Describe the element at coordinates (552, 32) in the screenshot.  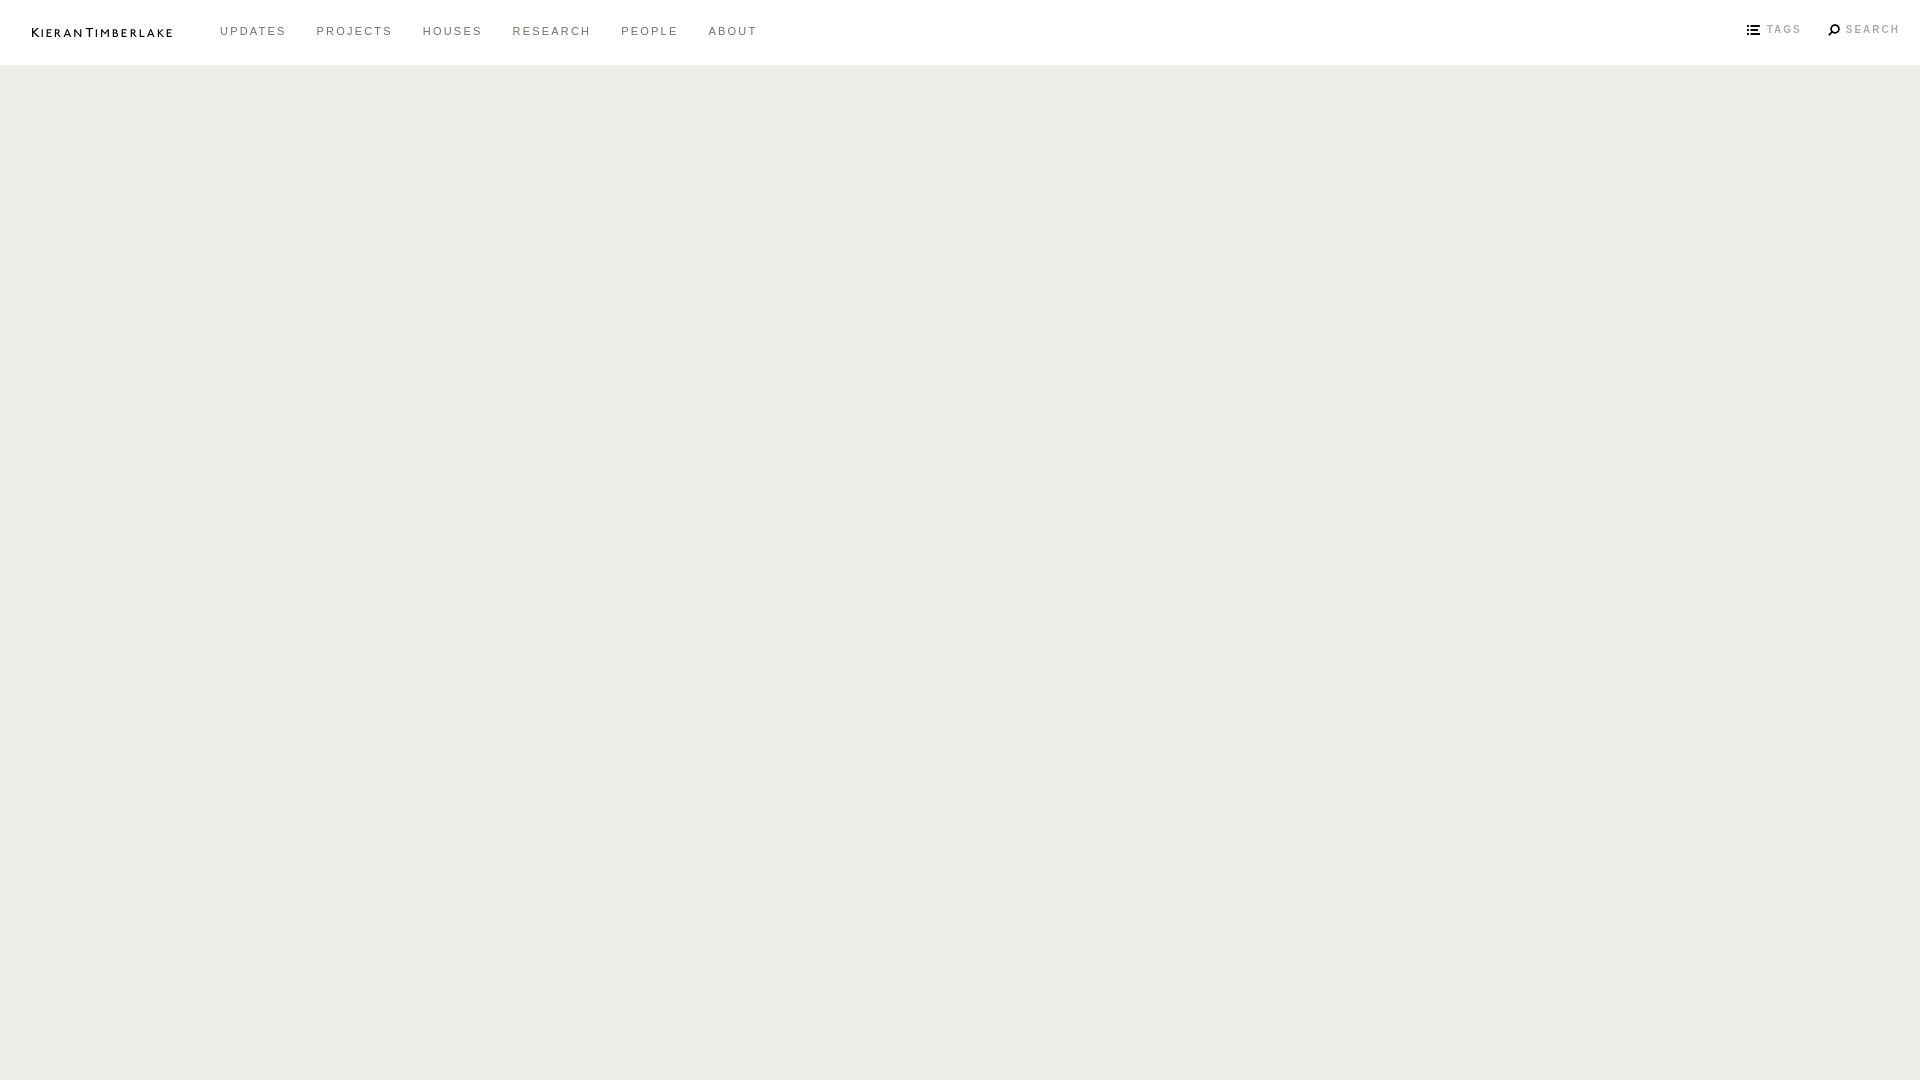
I see `Research` at that location.